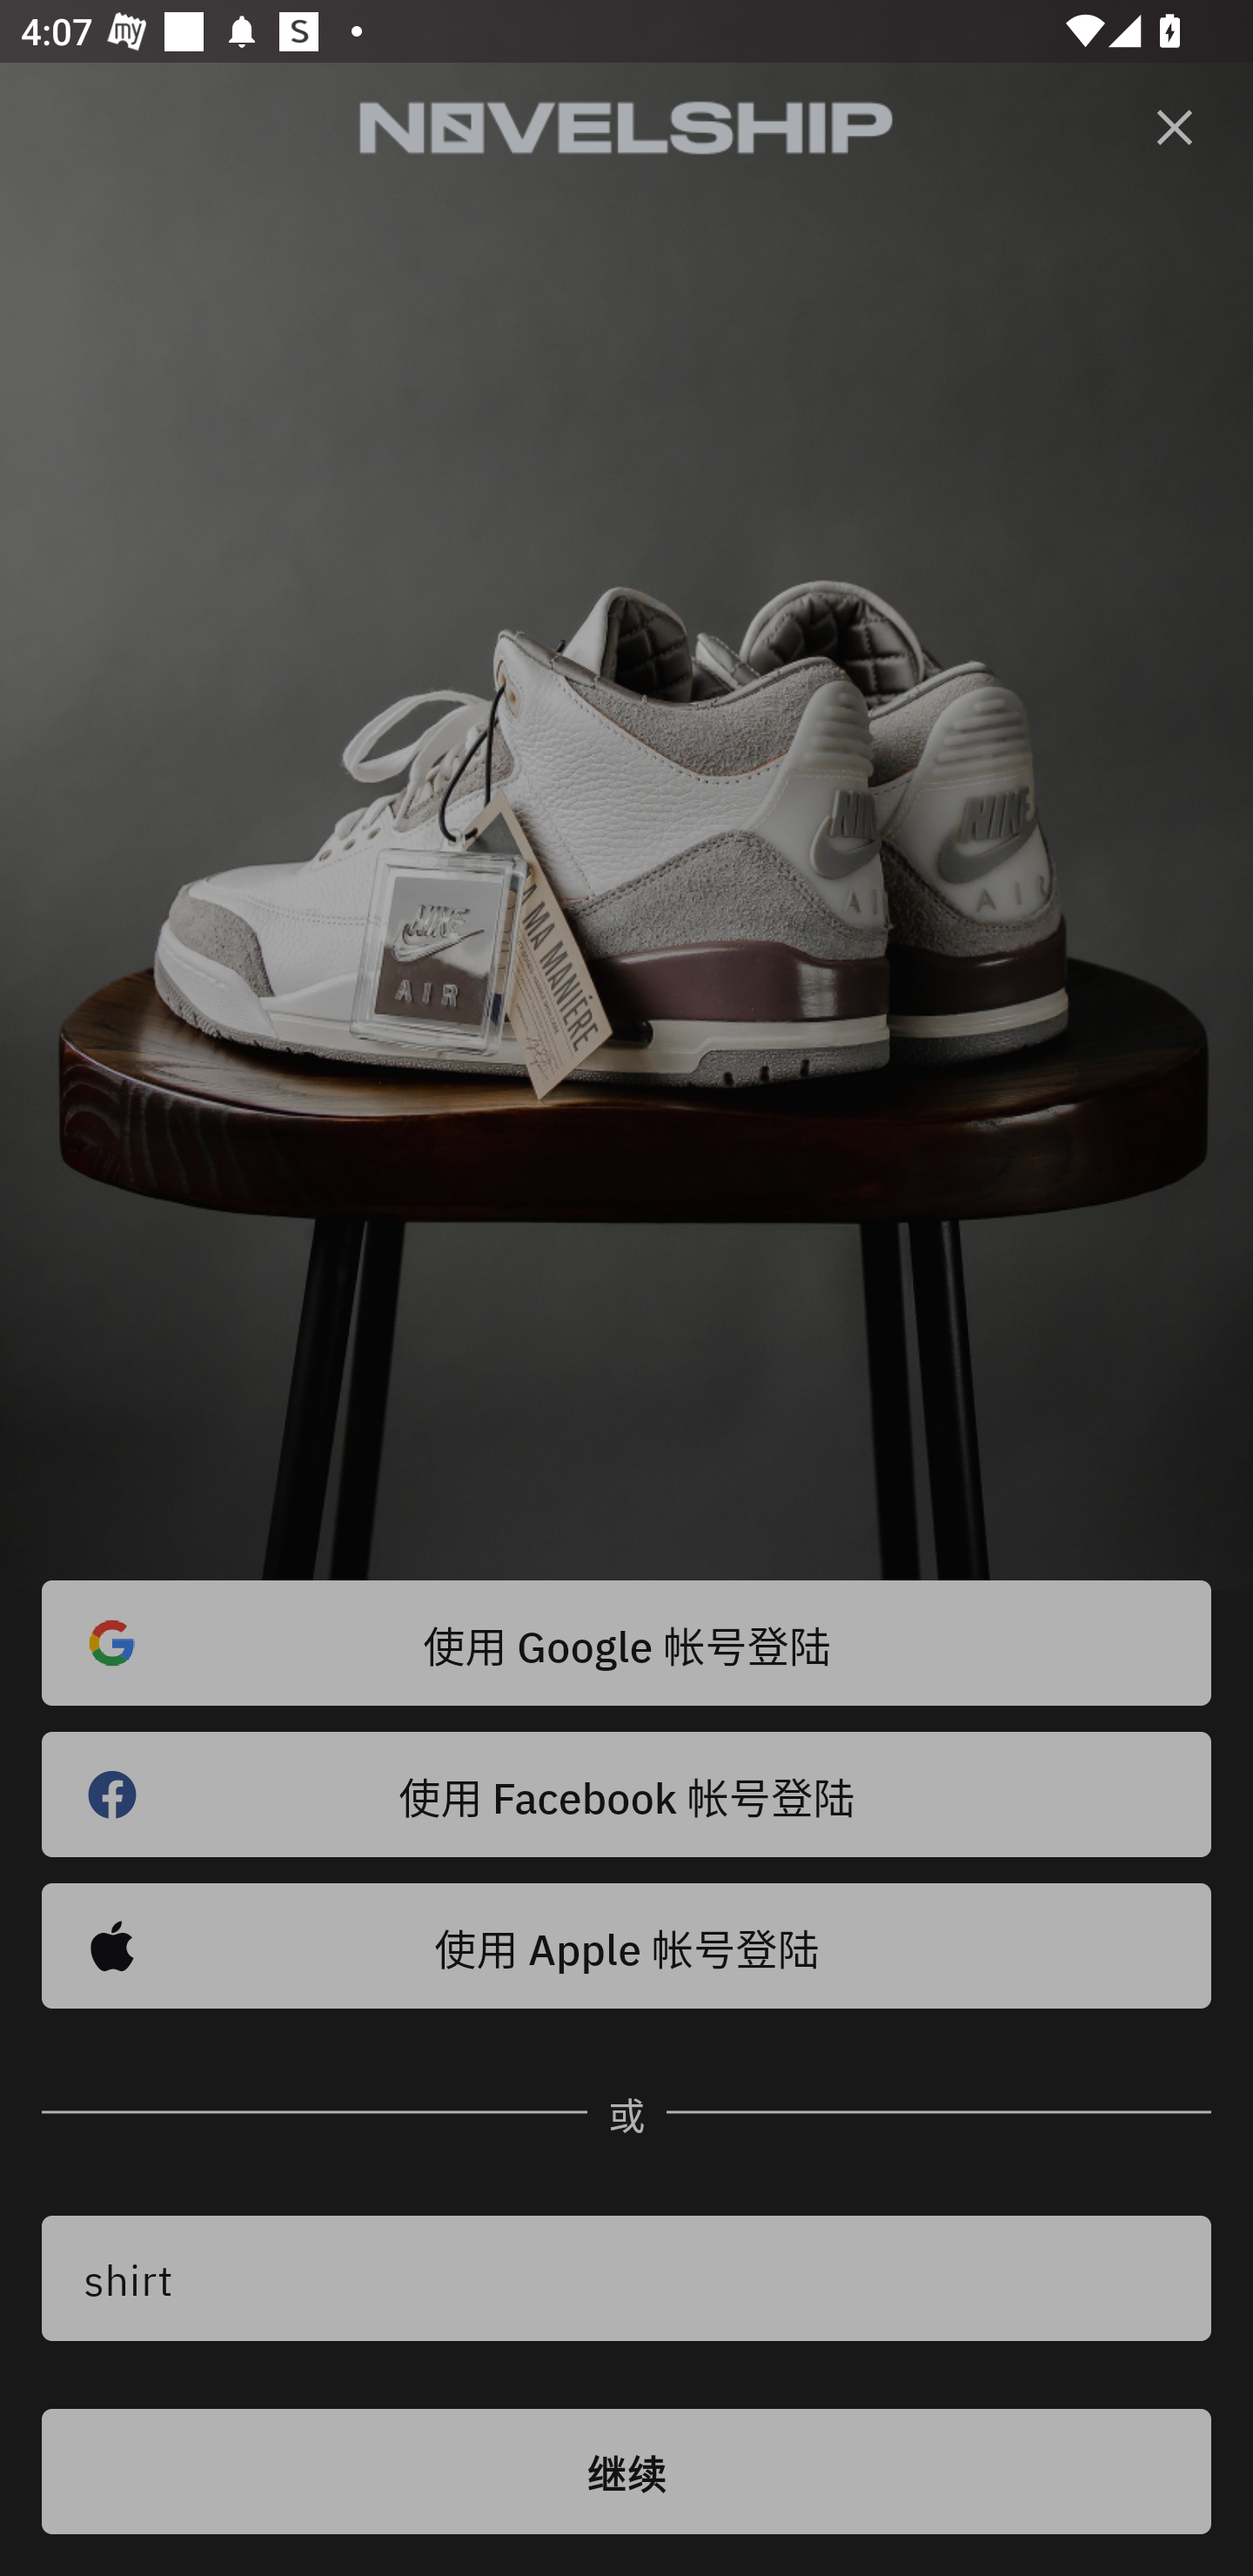 Image resolution: width=1253 pixels, height=2576 pixels. Describe the element at coordinates (626, 1643) in the screenshot. I see `使用 Google 帐号登陆` at that location.